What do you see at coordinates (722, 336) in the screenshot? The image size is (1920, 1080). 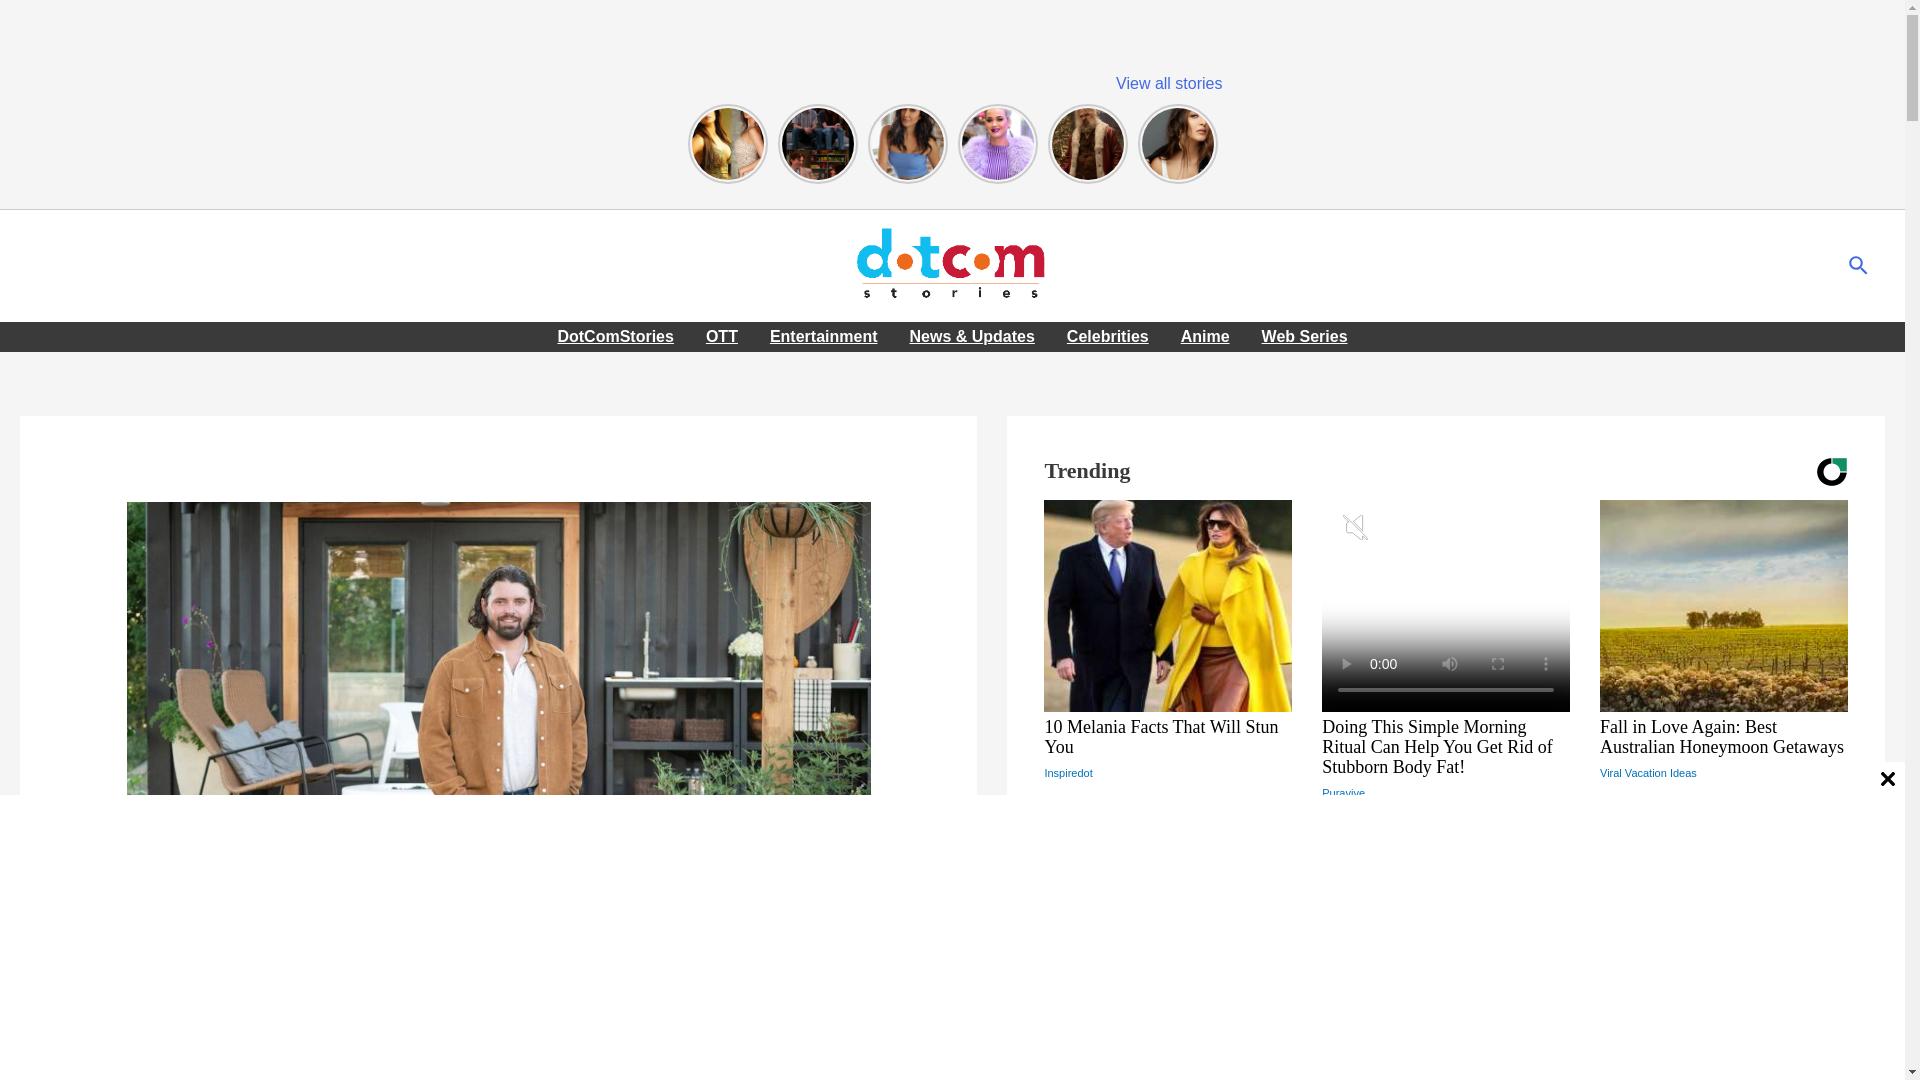 I see `OTT` at bounding box center [722, 336].